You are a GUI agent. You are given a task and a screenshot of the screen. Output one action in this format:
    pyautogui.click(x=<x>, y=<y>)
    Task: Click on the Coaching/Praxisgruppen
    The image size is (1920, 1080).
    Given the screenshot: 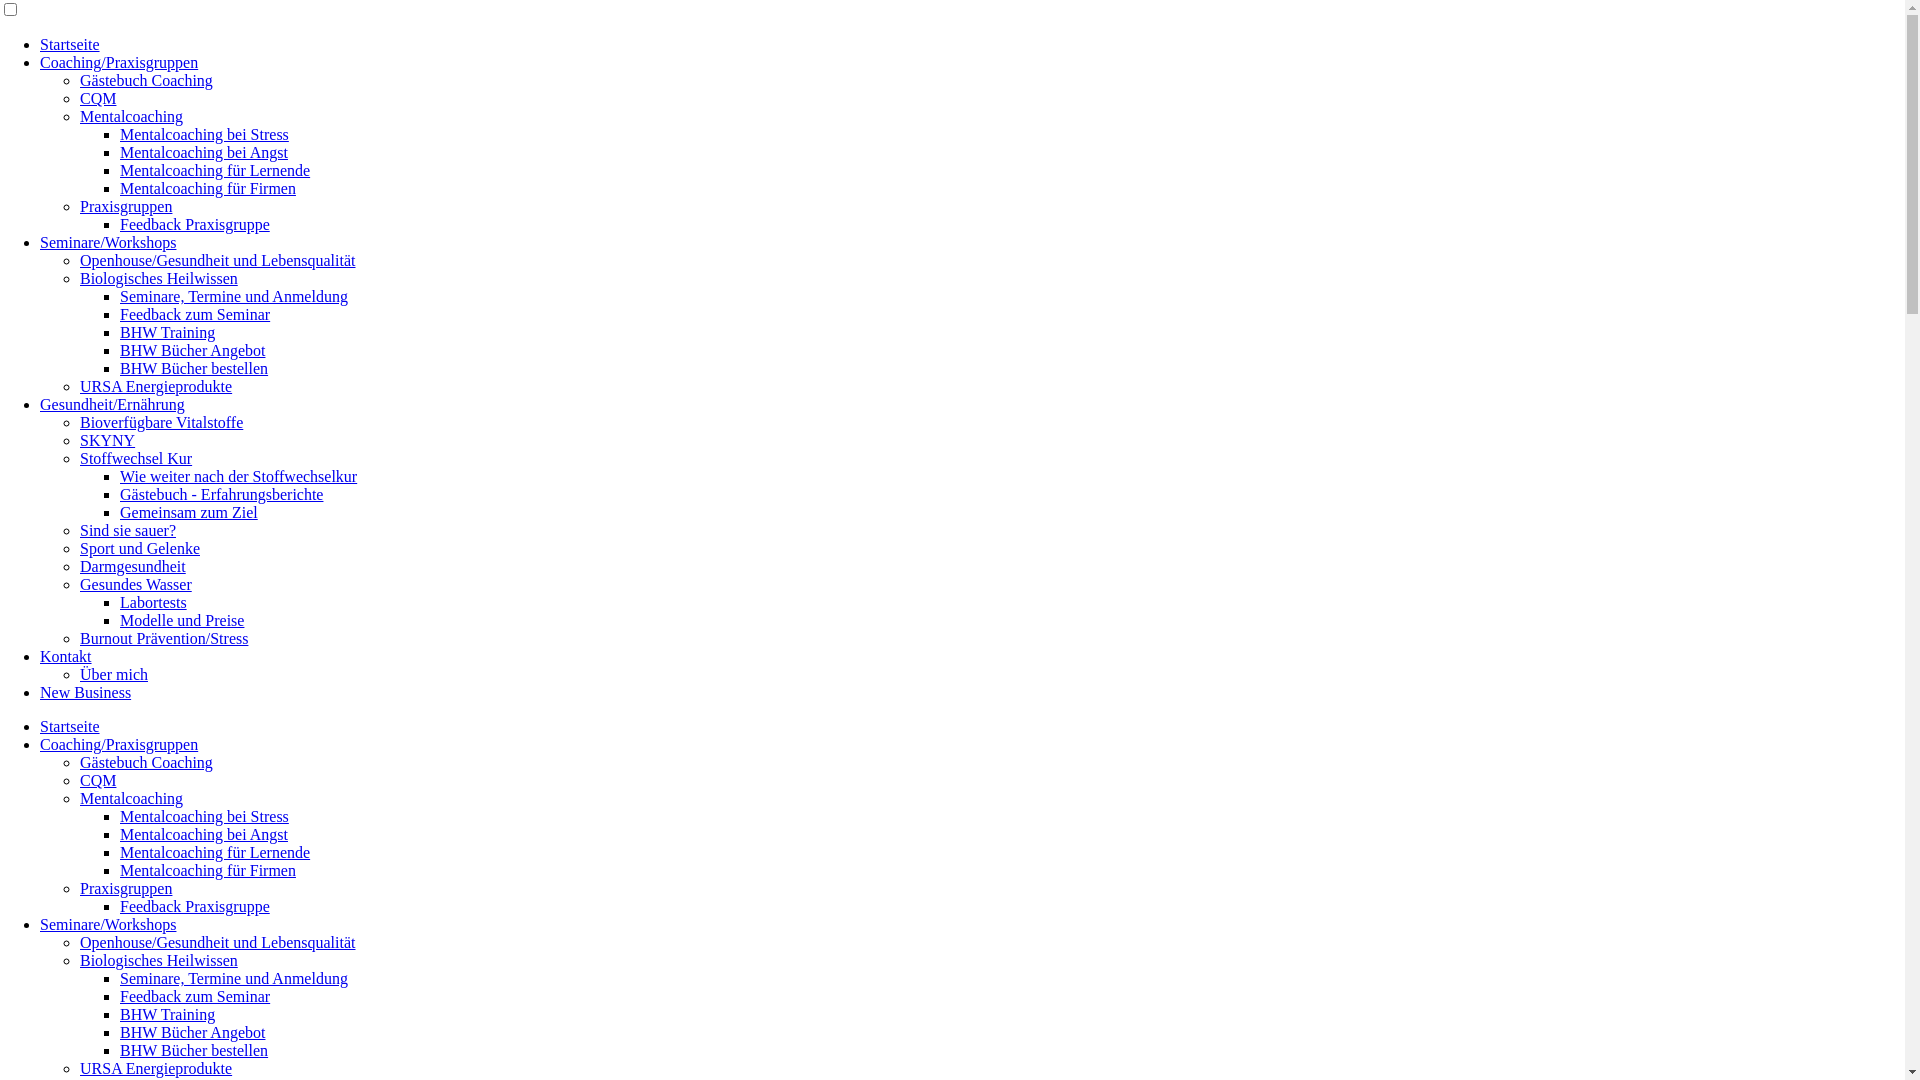 What is the action you would take?
    pyautogui.click(x=119, y=744)
    